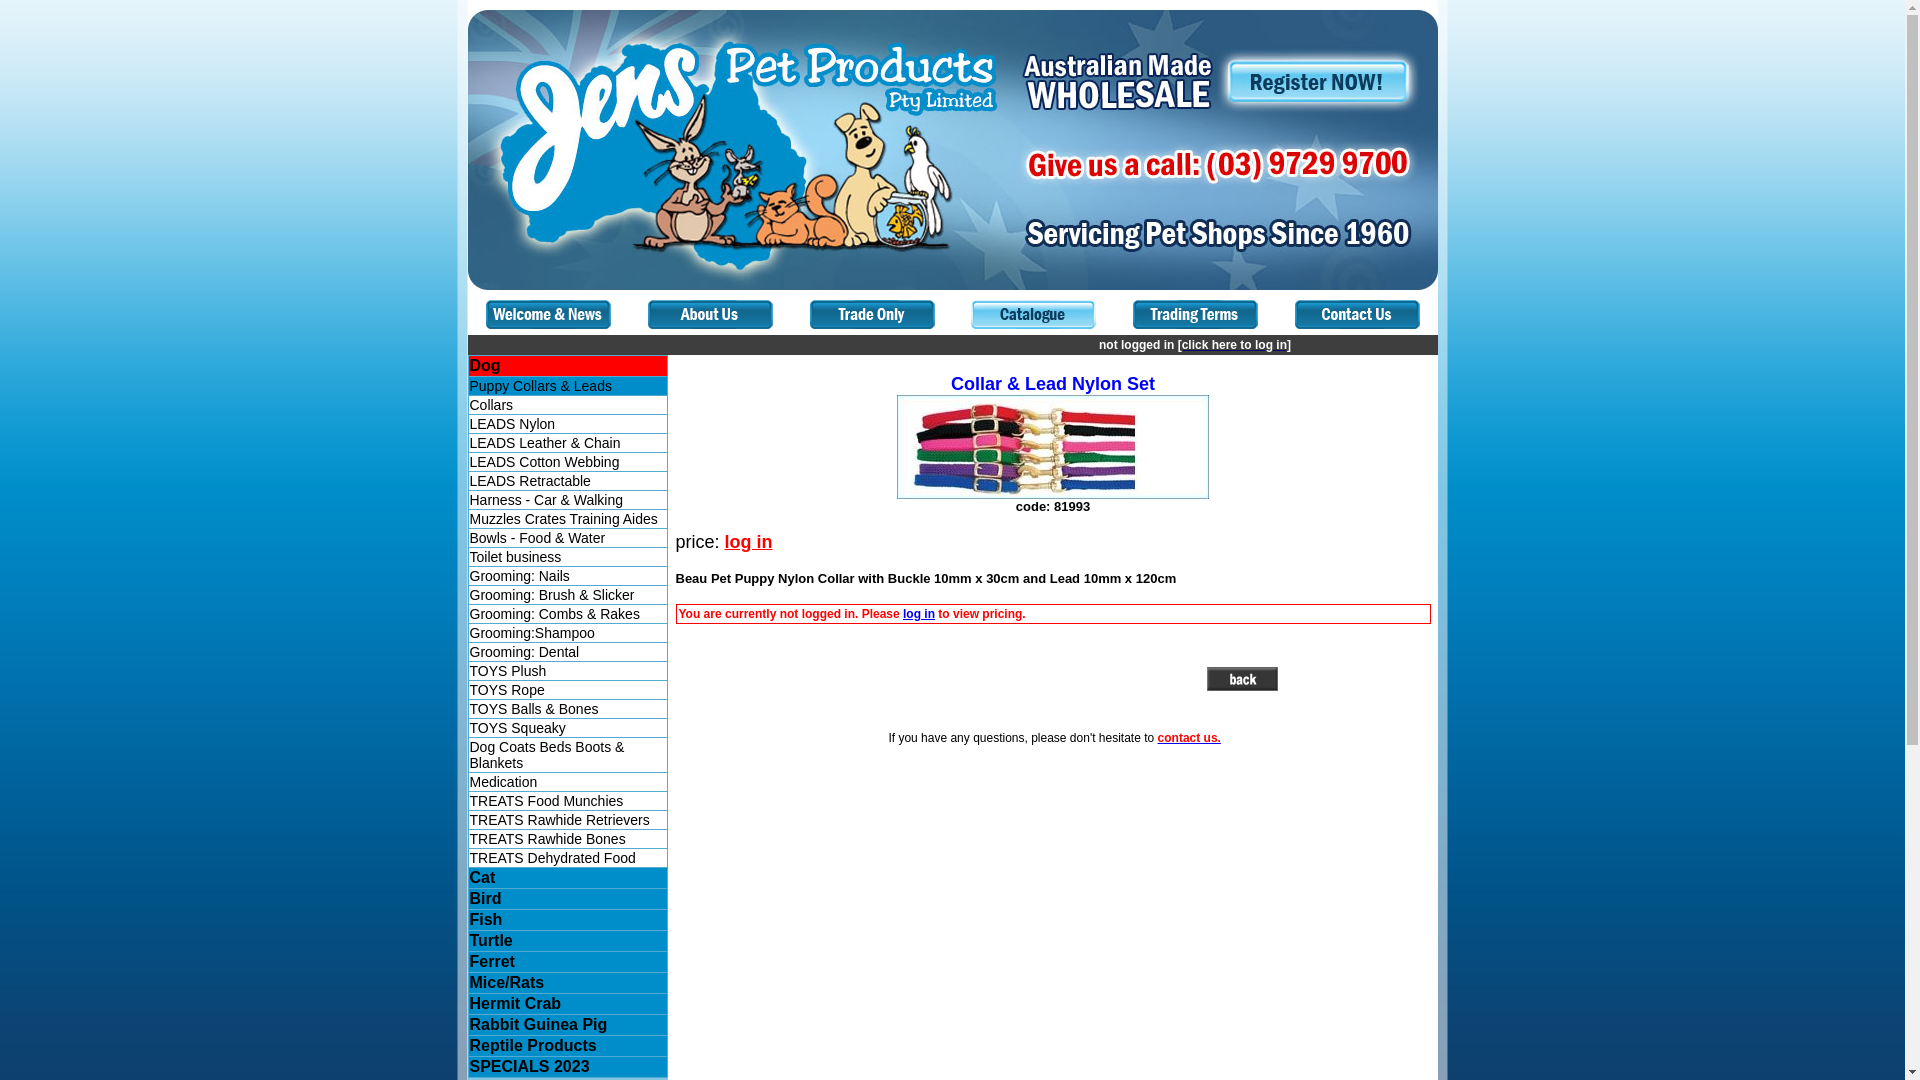  I want to click on Reptile Products, so click(534, 1046).